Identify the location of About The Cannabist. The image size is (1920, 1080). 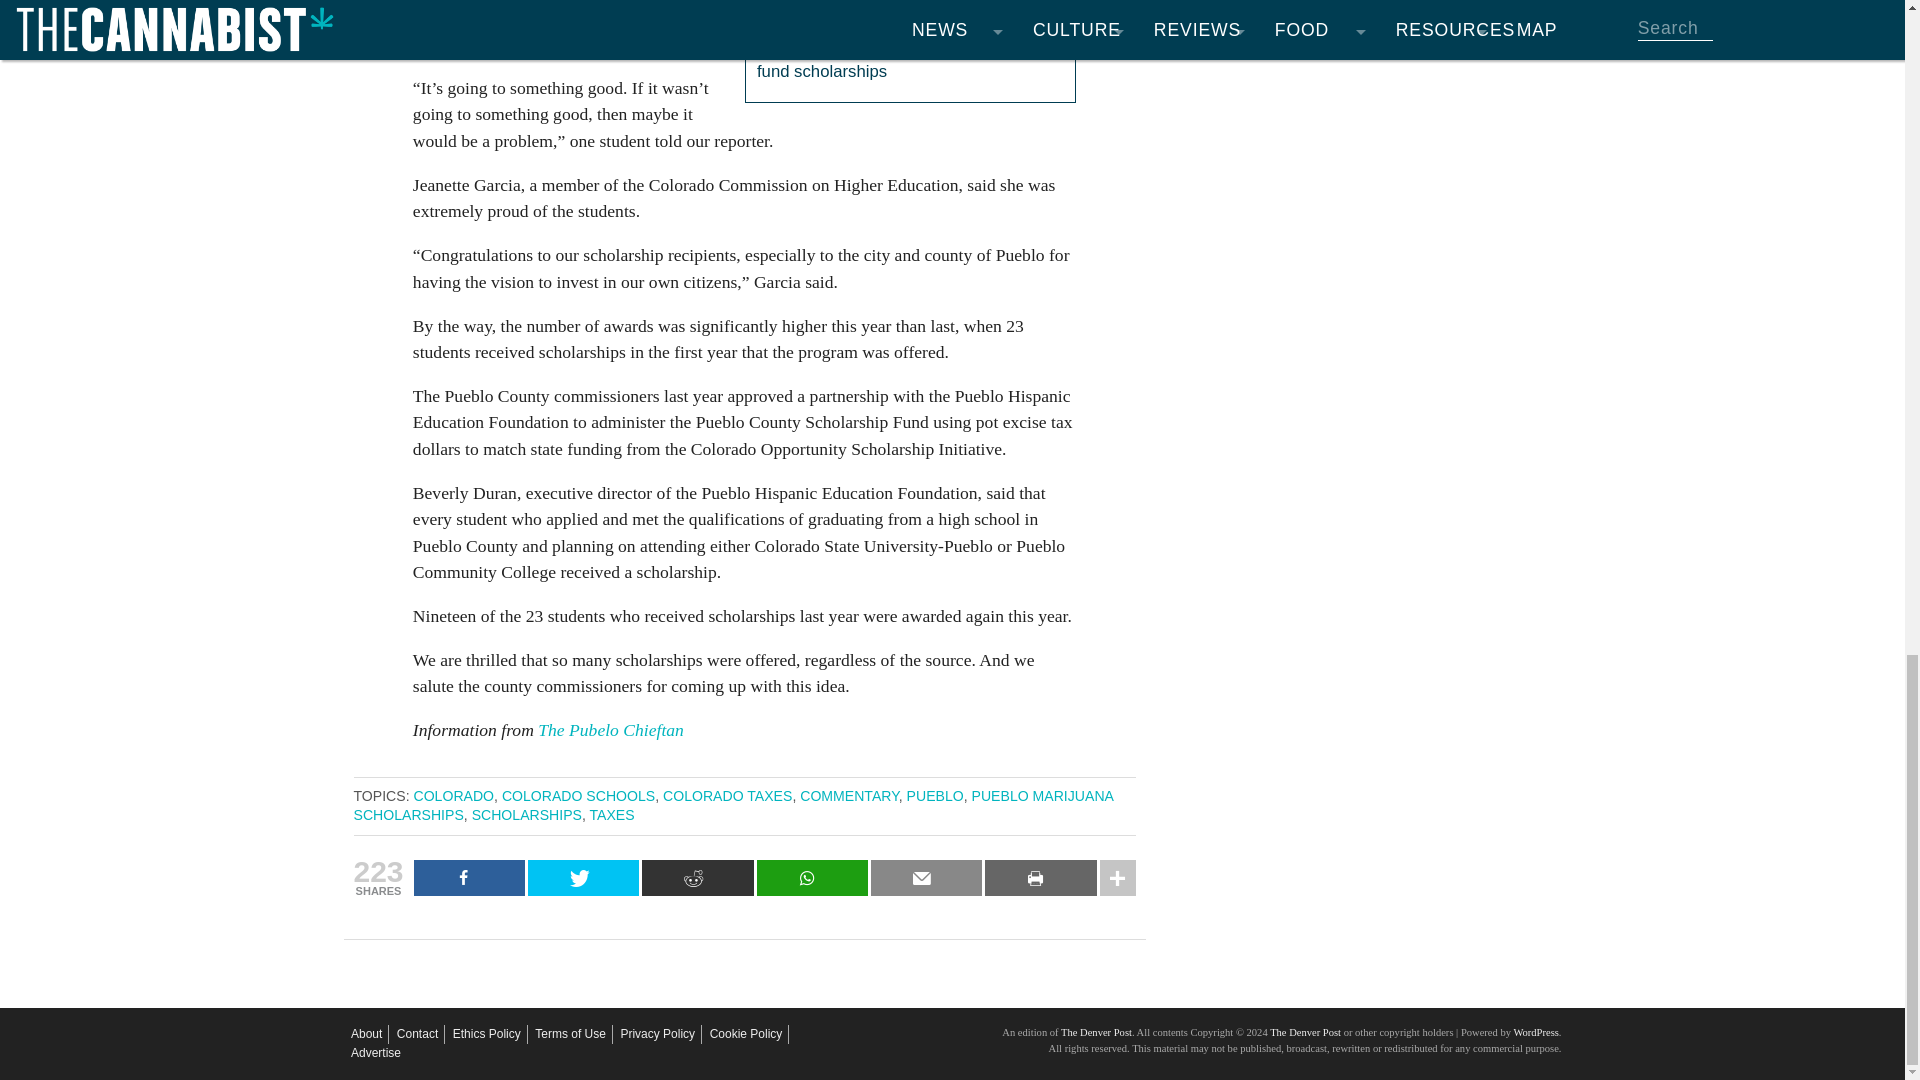
(366, 1034).